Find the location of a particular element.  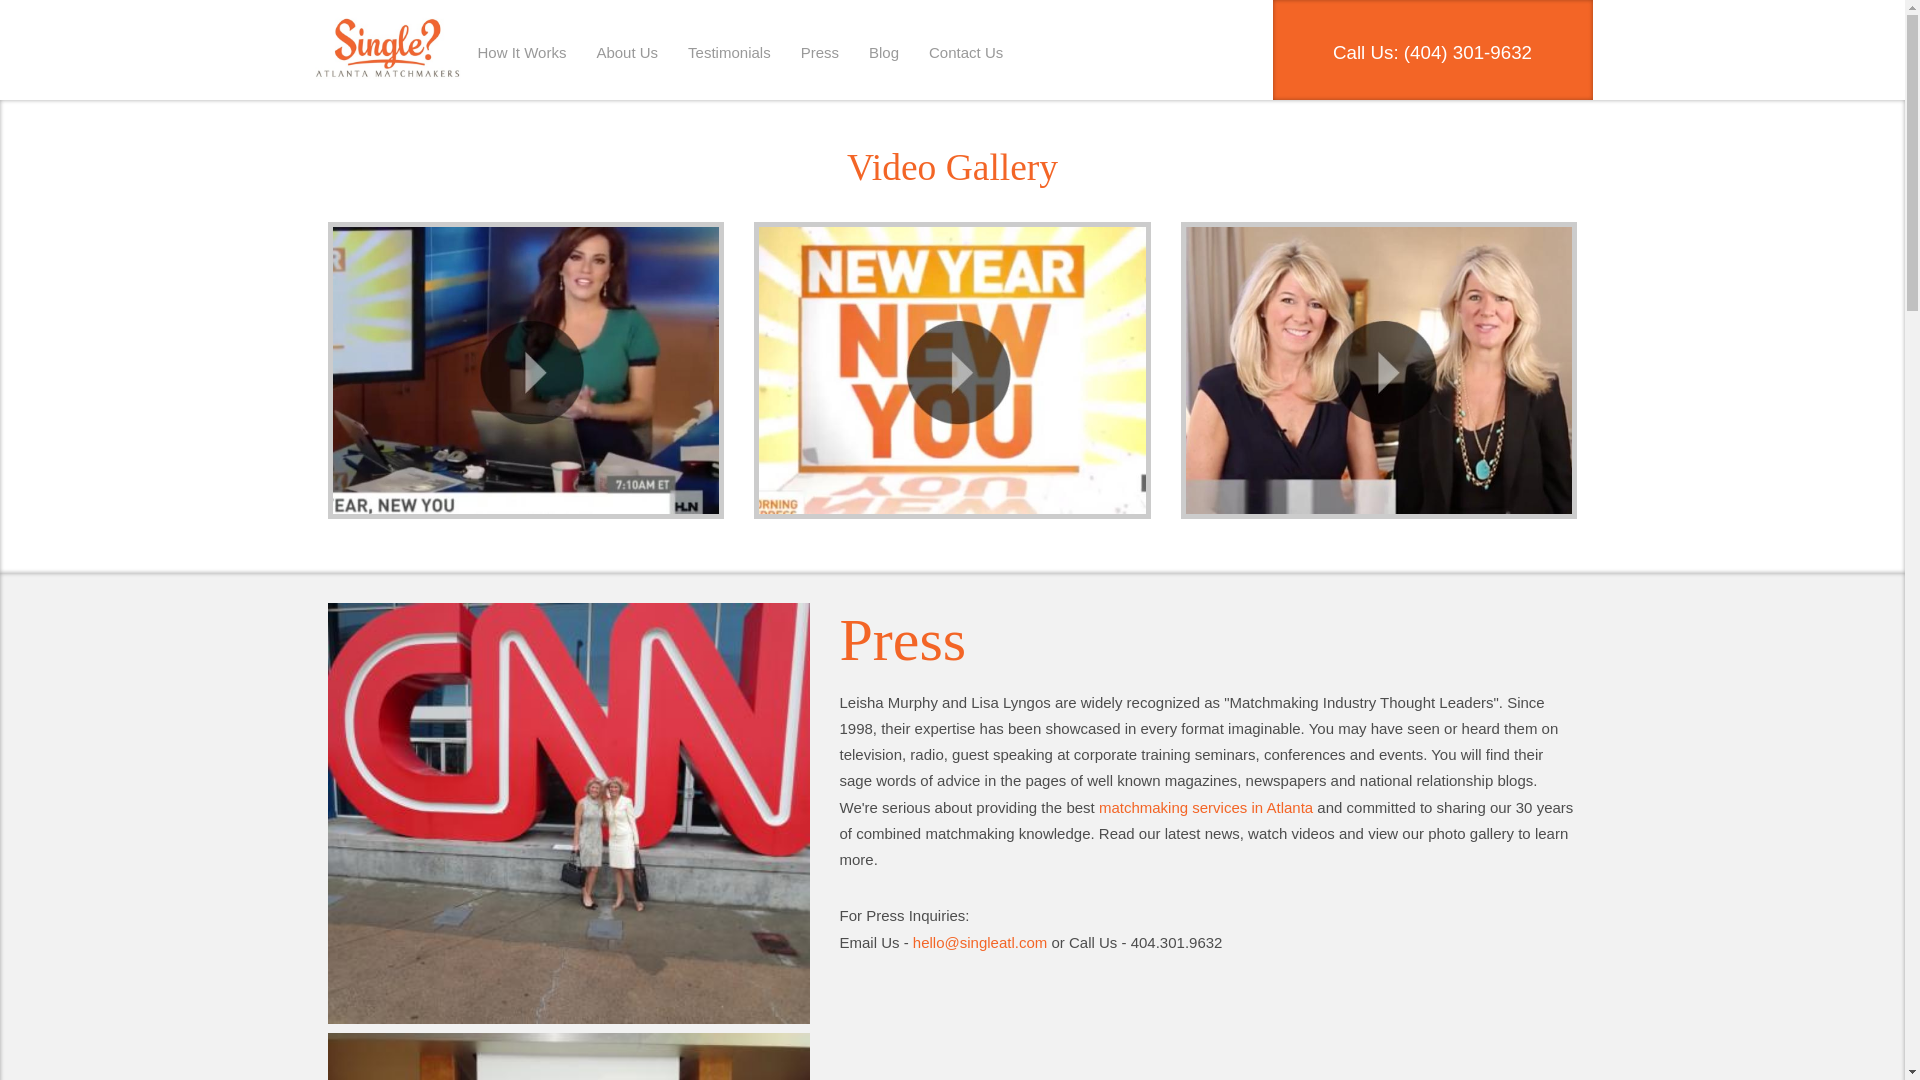

About Us is located at coordinates (626, 52).